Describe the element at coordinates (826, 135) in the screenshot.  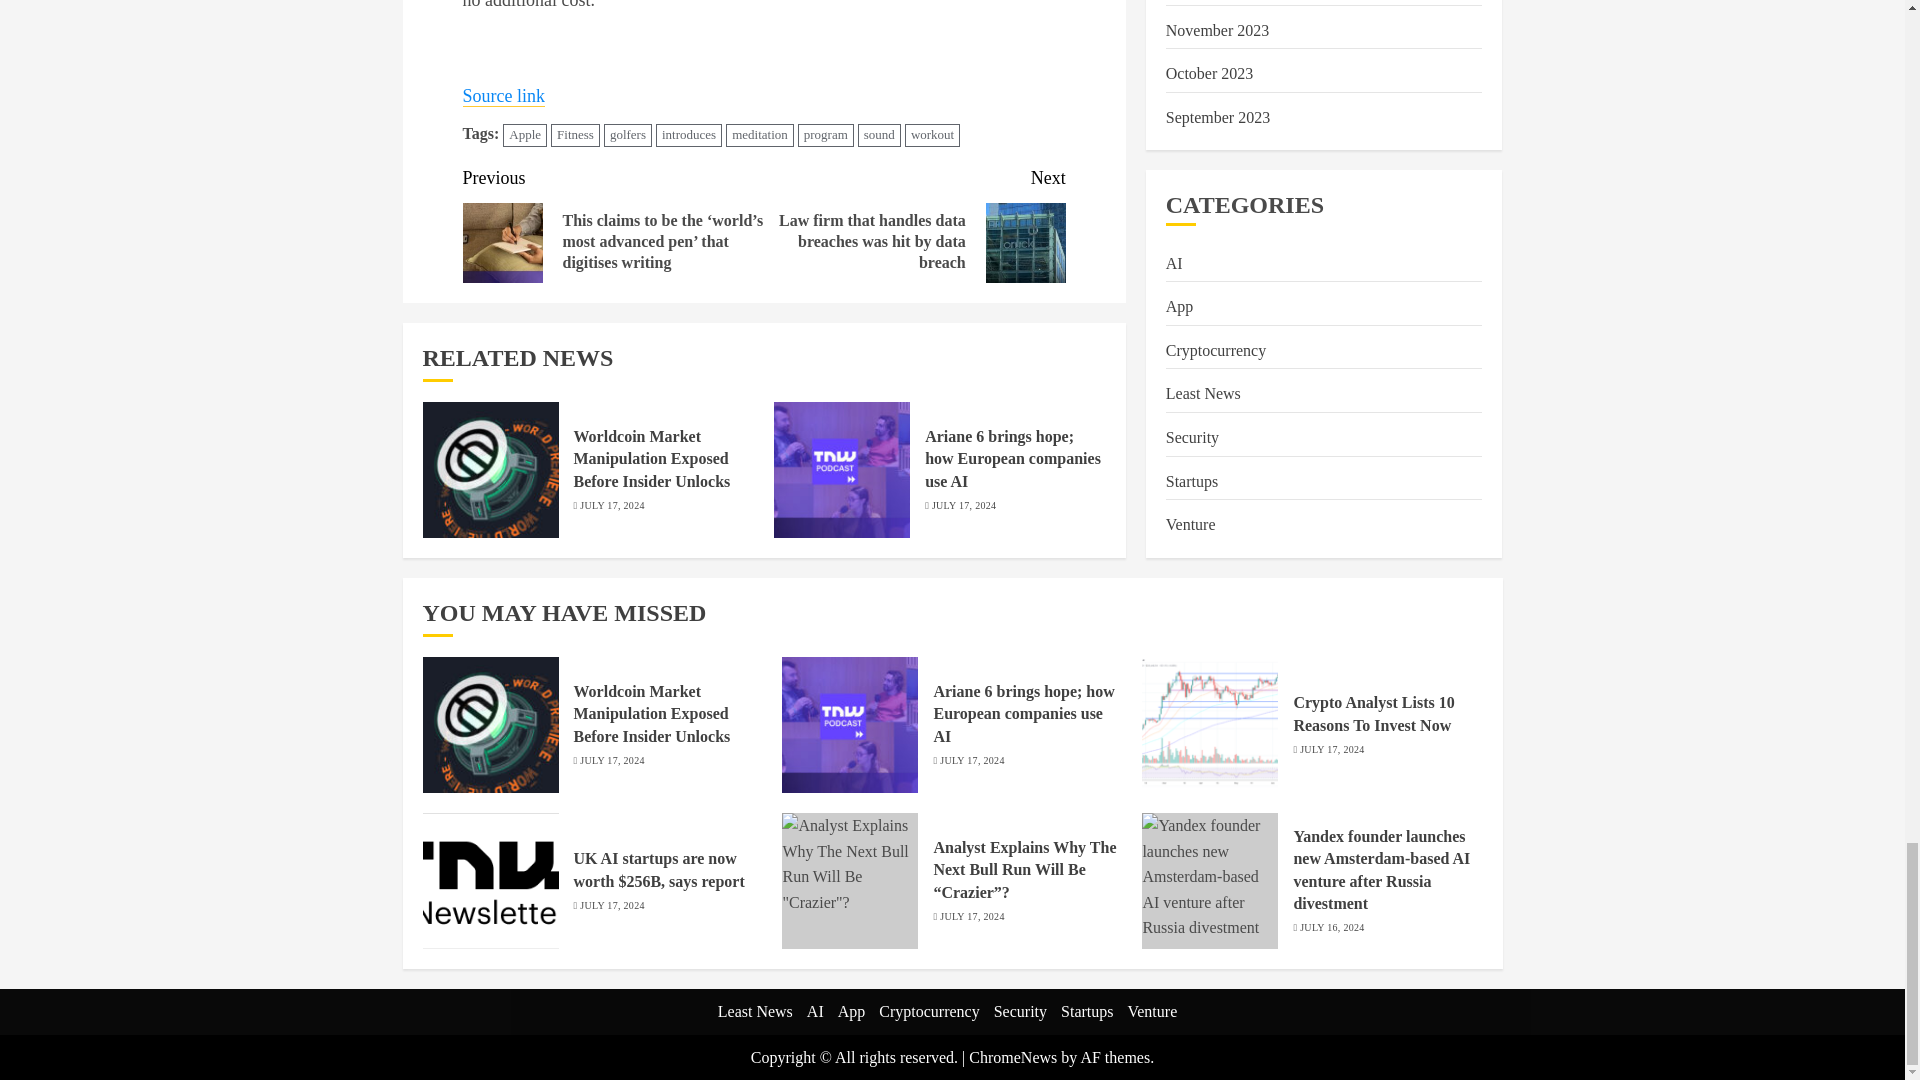
I see `program` at that location.